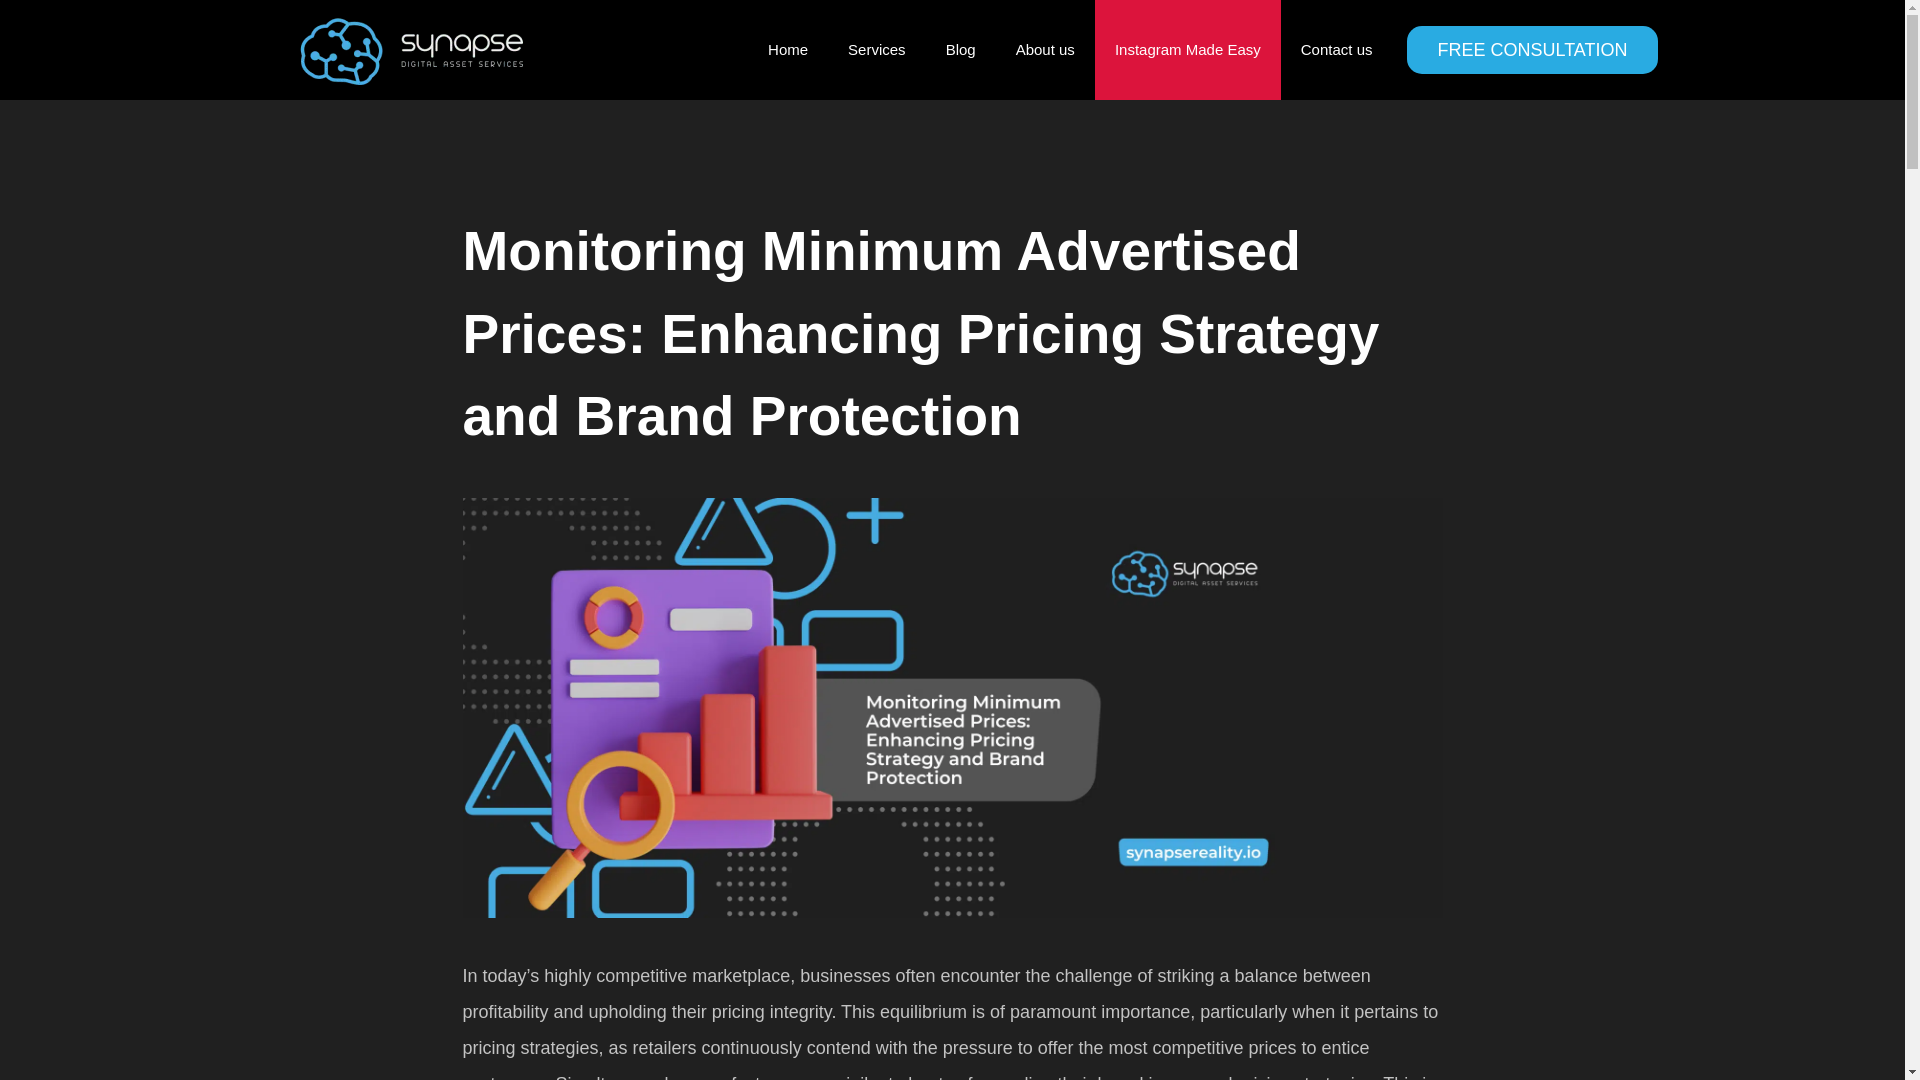 Image resolution: width=1920 pixels, height=1080 pixels. Describe the element at coordinates (876, 50) in the screenshot. I see `Services` at that location.